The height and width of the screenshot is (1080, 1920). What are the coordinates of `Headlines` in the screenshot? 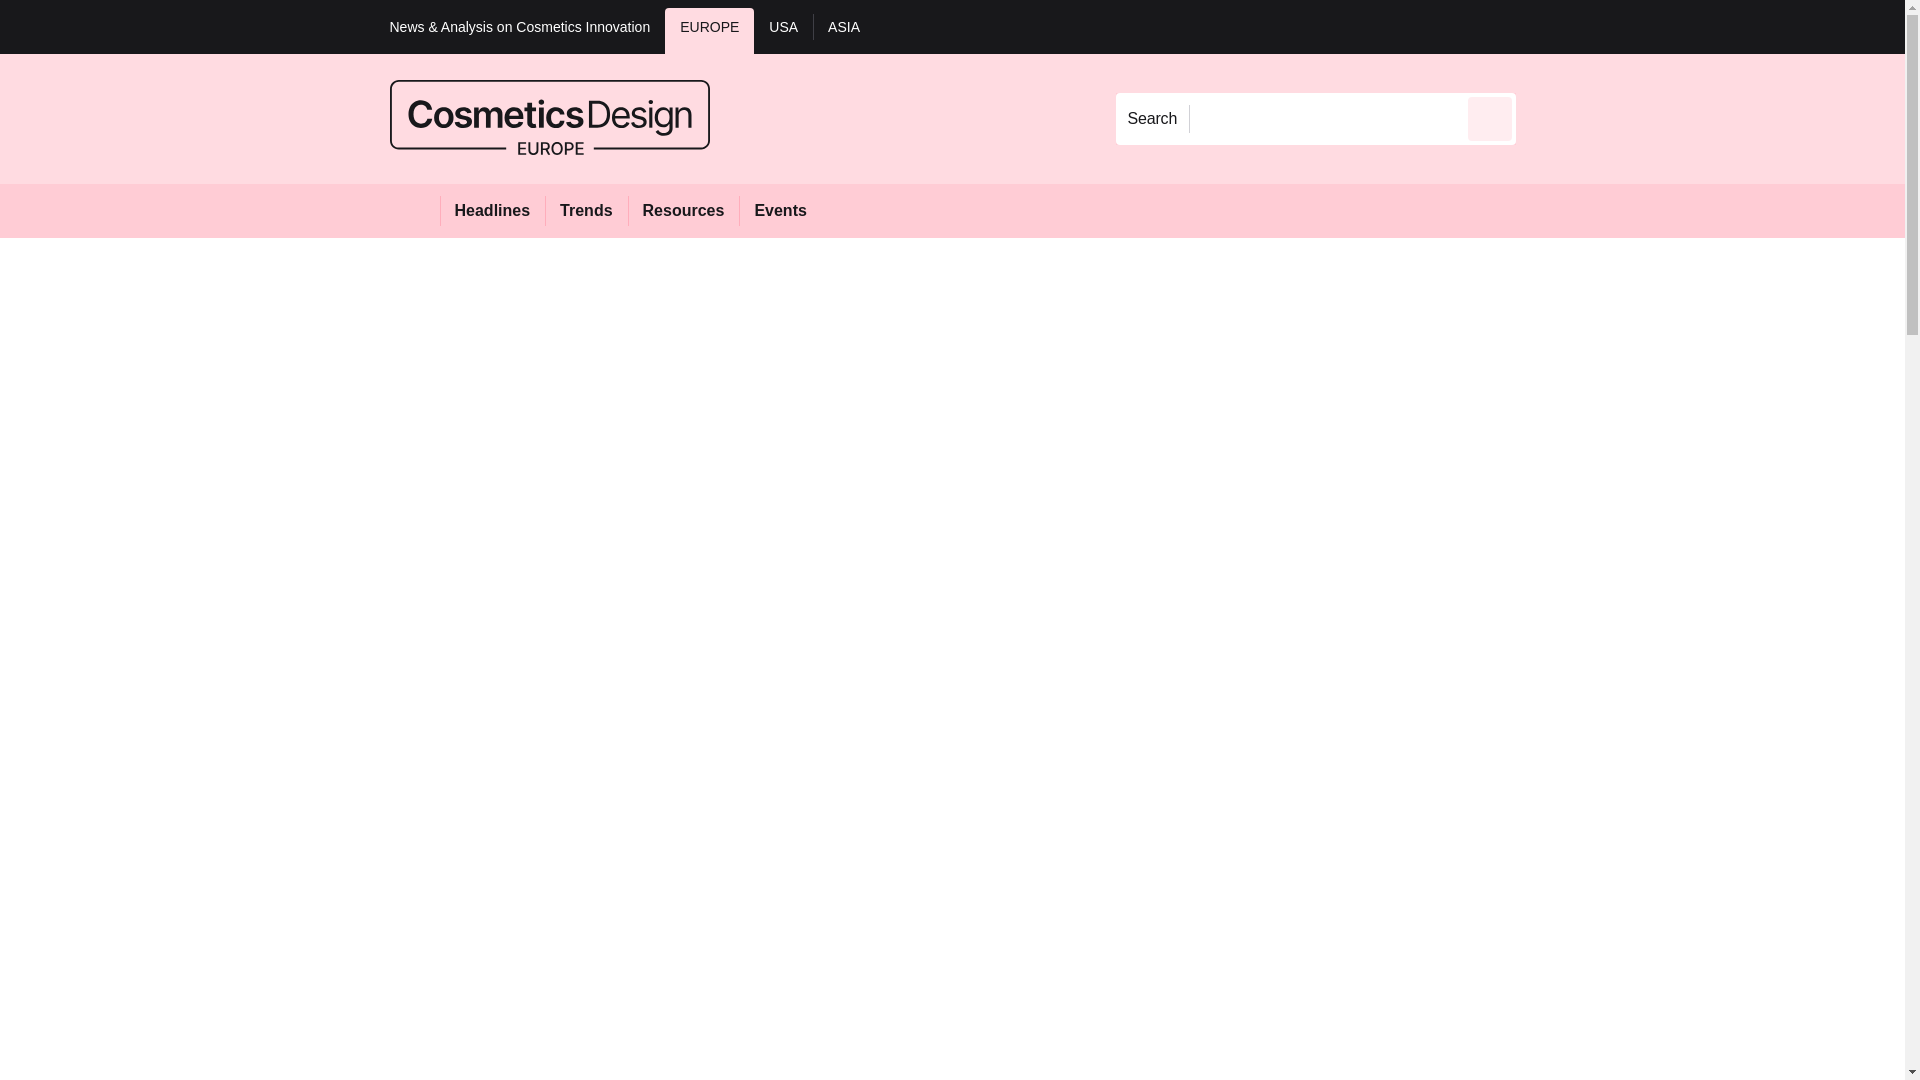 It's located at (492, 210).